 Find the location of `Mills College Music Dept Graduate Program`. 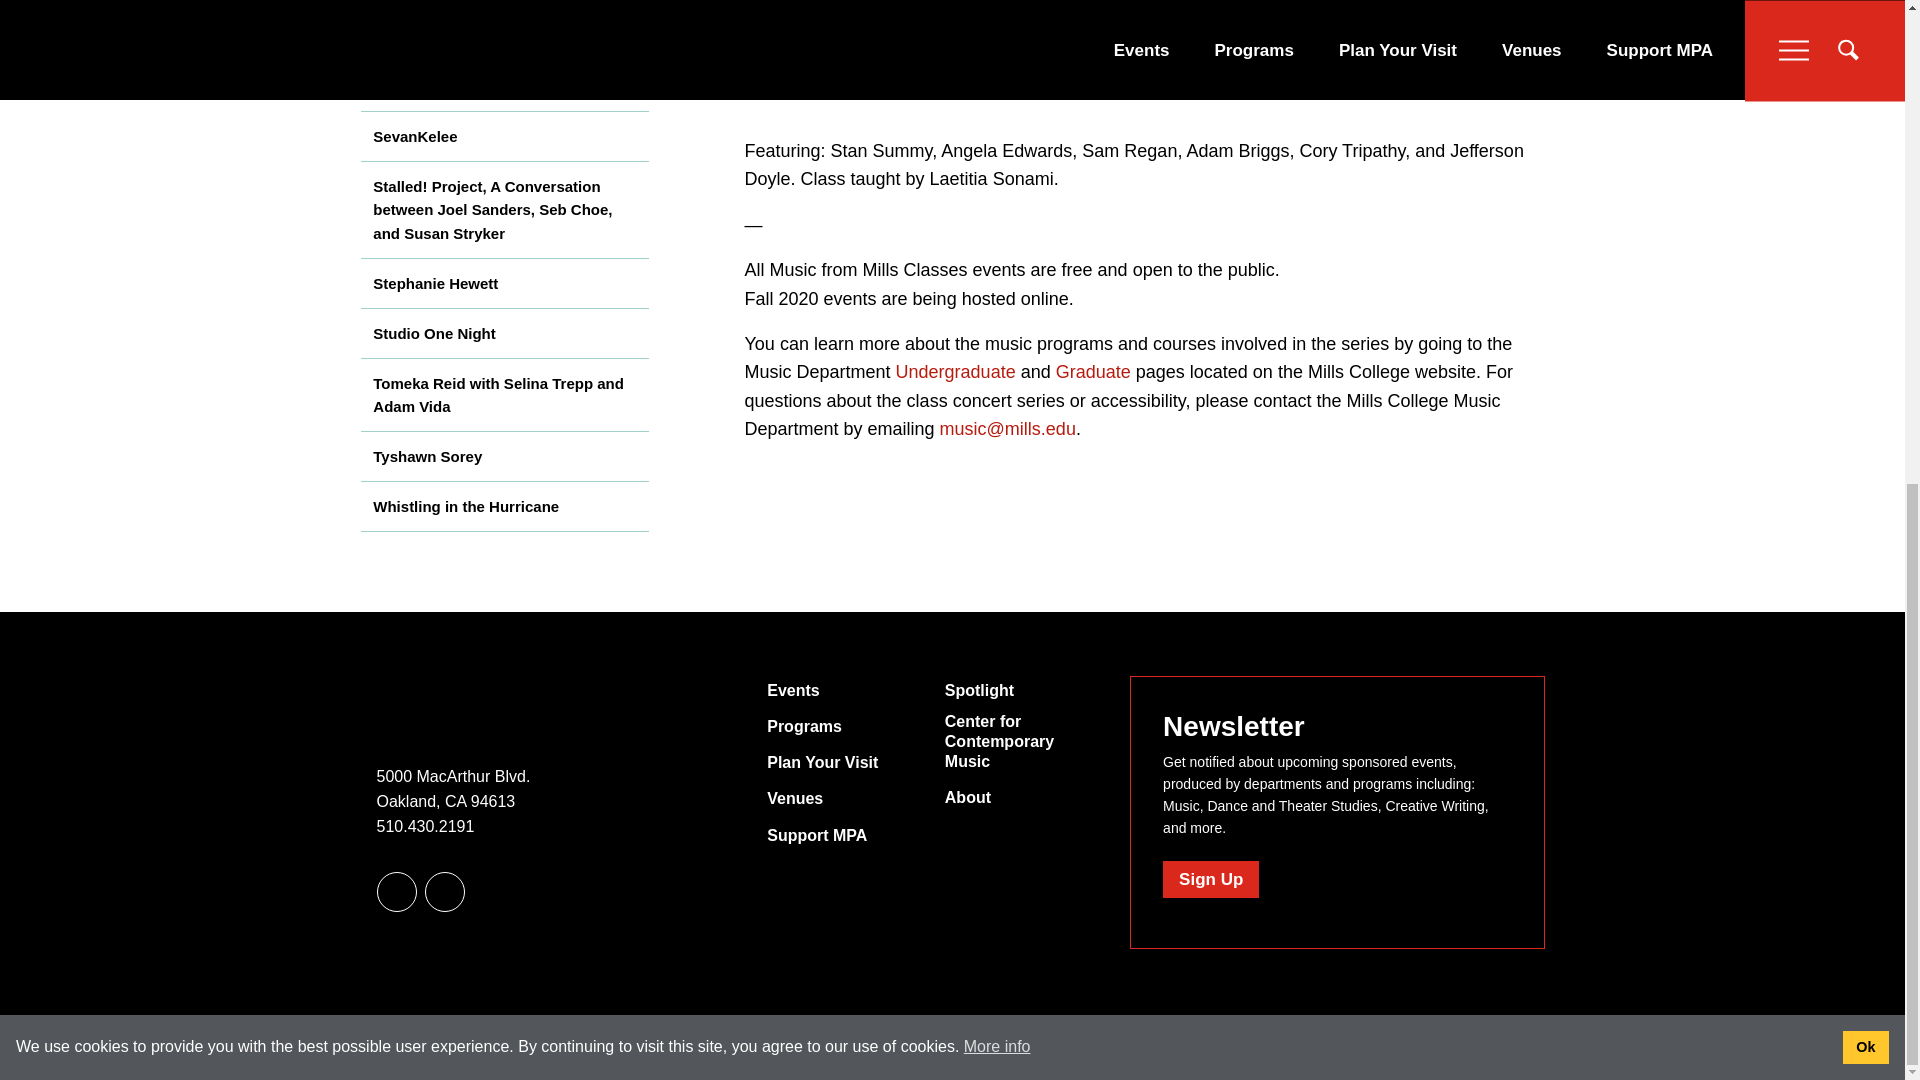

Mills College Music Dept Graduate Program is located at coordinates (1093, 372).